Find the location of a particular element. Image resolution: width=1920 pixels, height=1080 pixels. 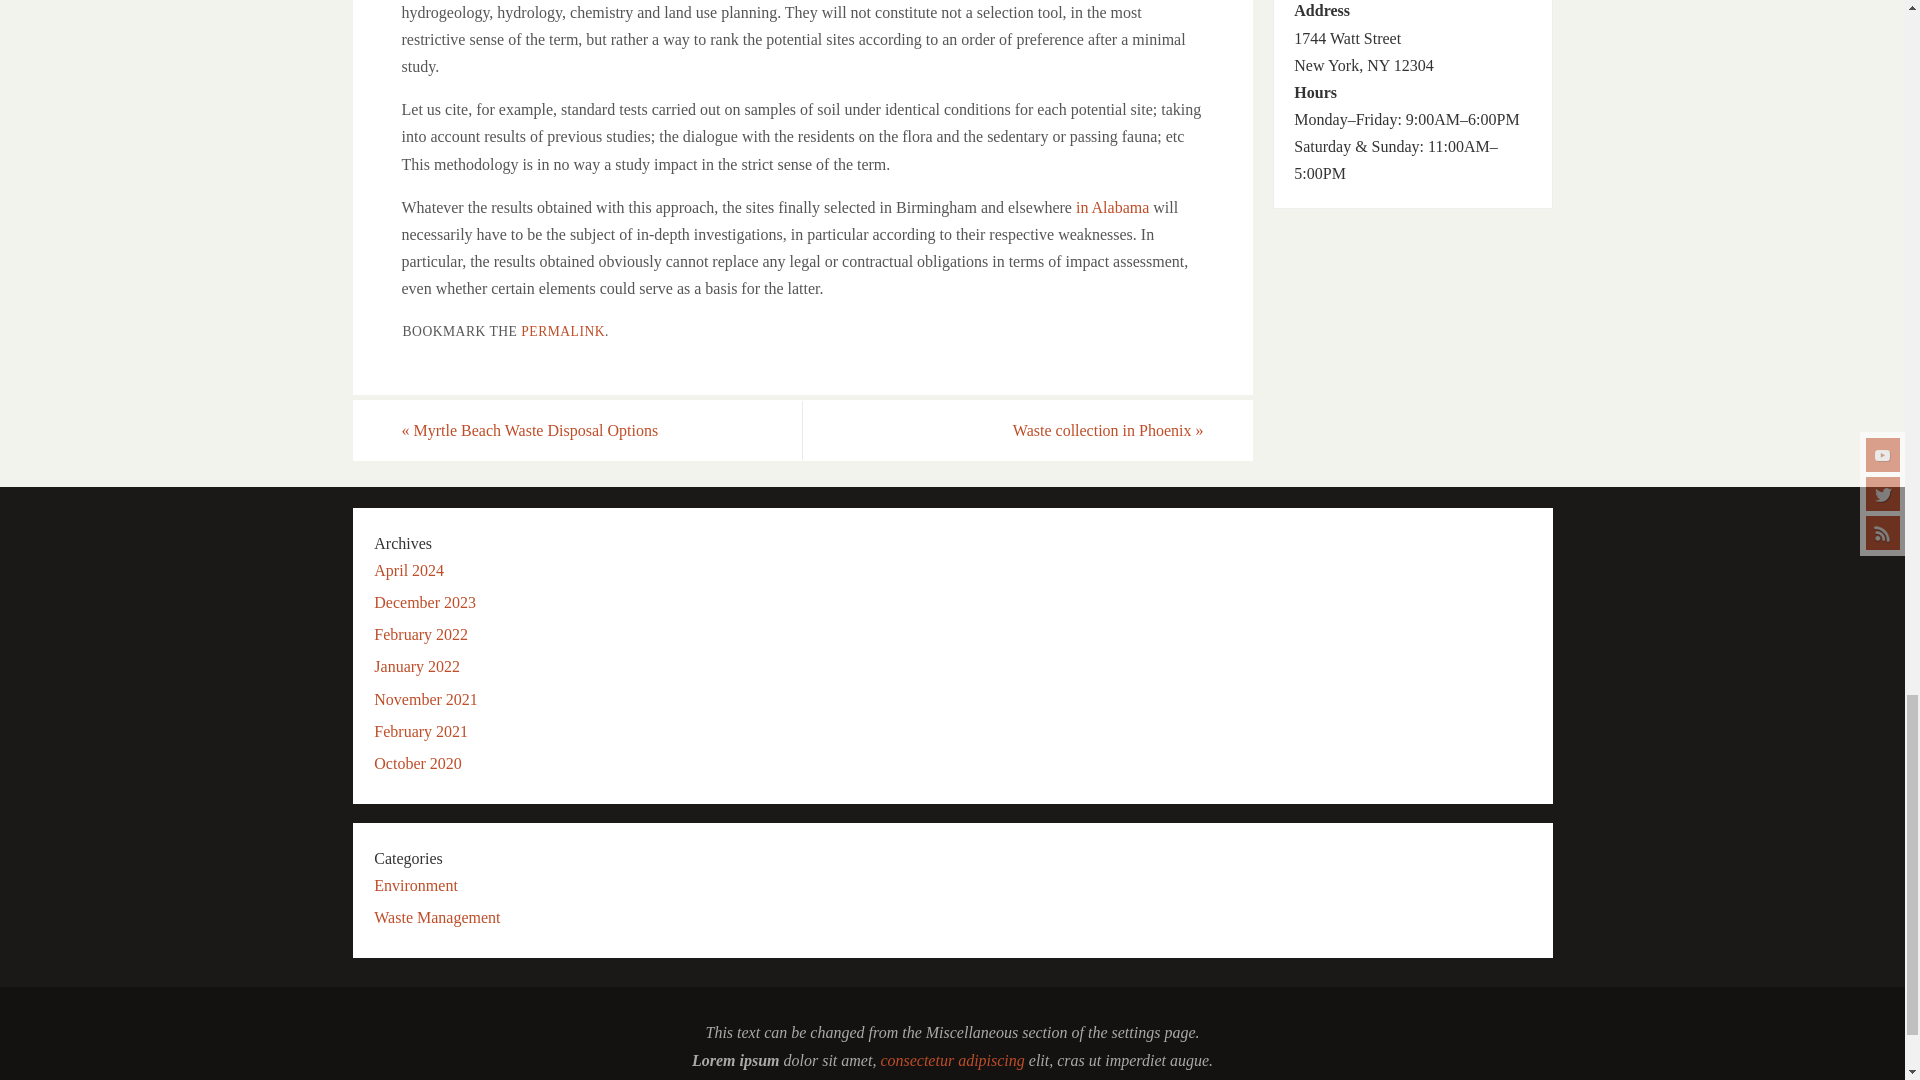

April 2024 is located at coordinates (408, 570).